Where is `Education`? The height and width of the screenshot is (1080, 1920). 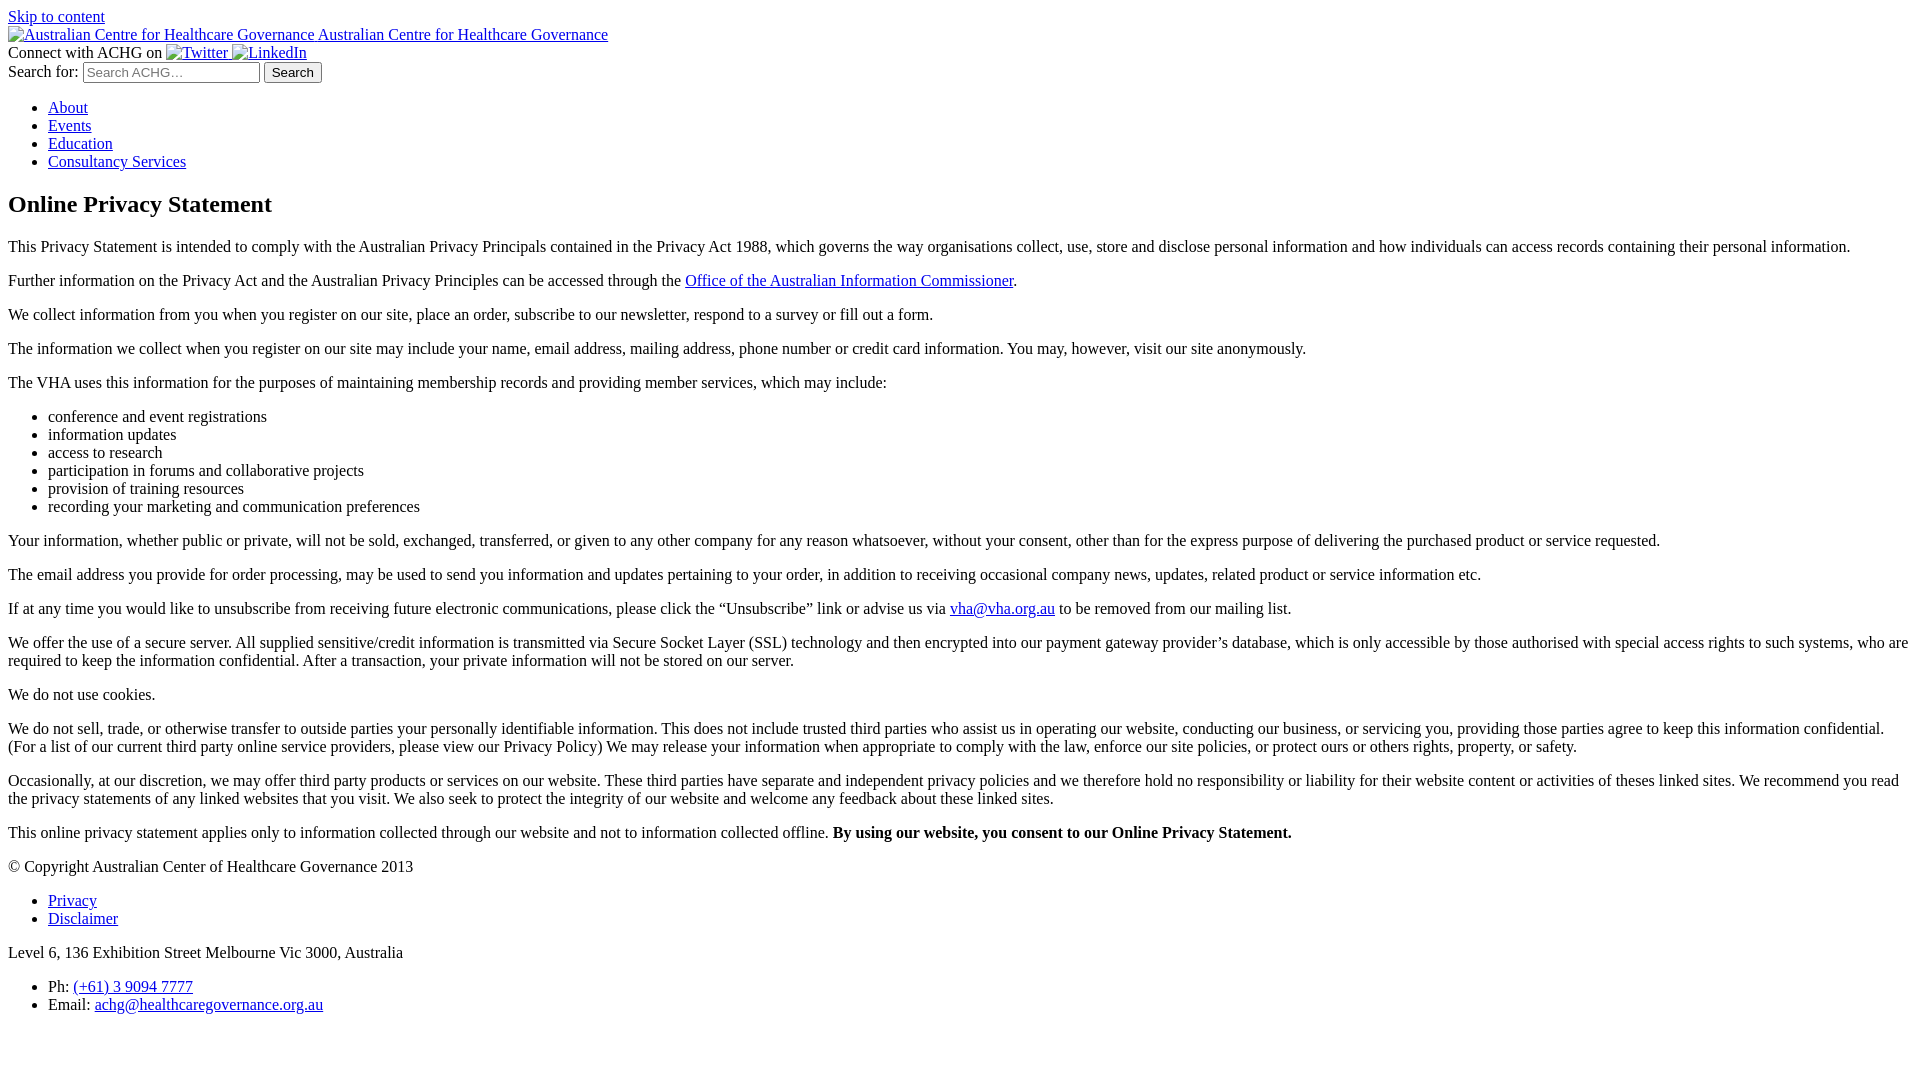
Education is located at coordinates (80, 144).